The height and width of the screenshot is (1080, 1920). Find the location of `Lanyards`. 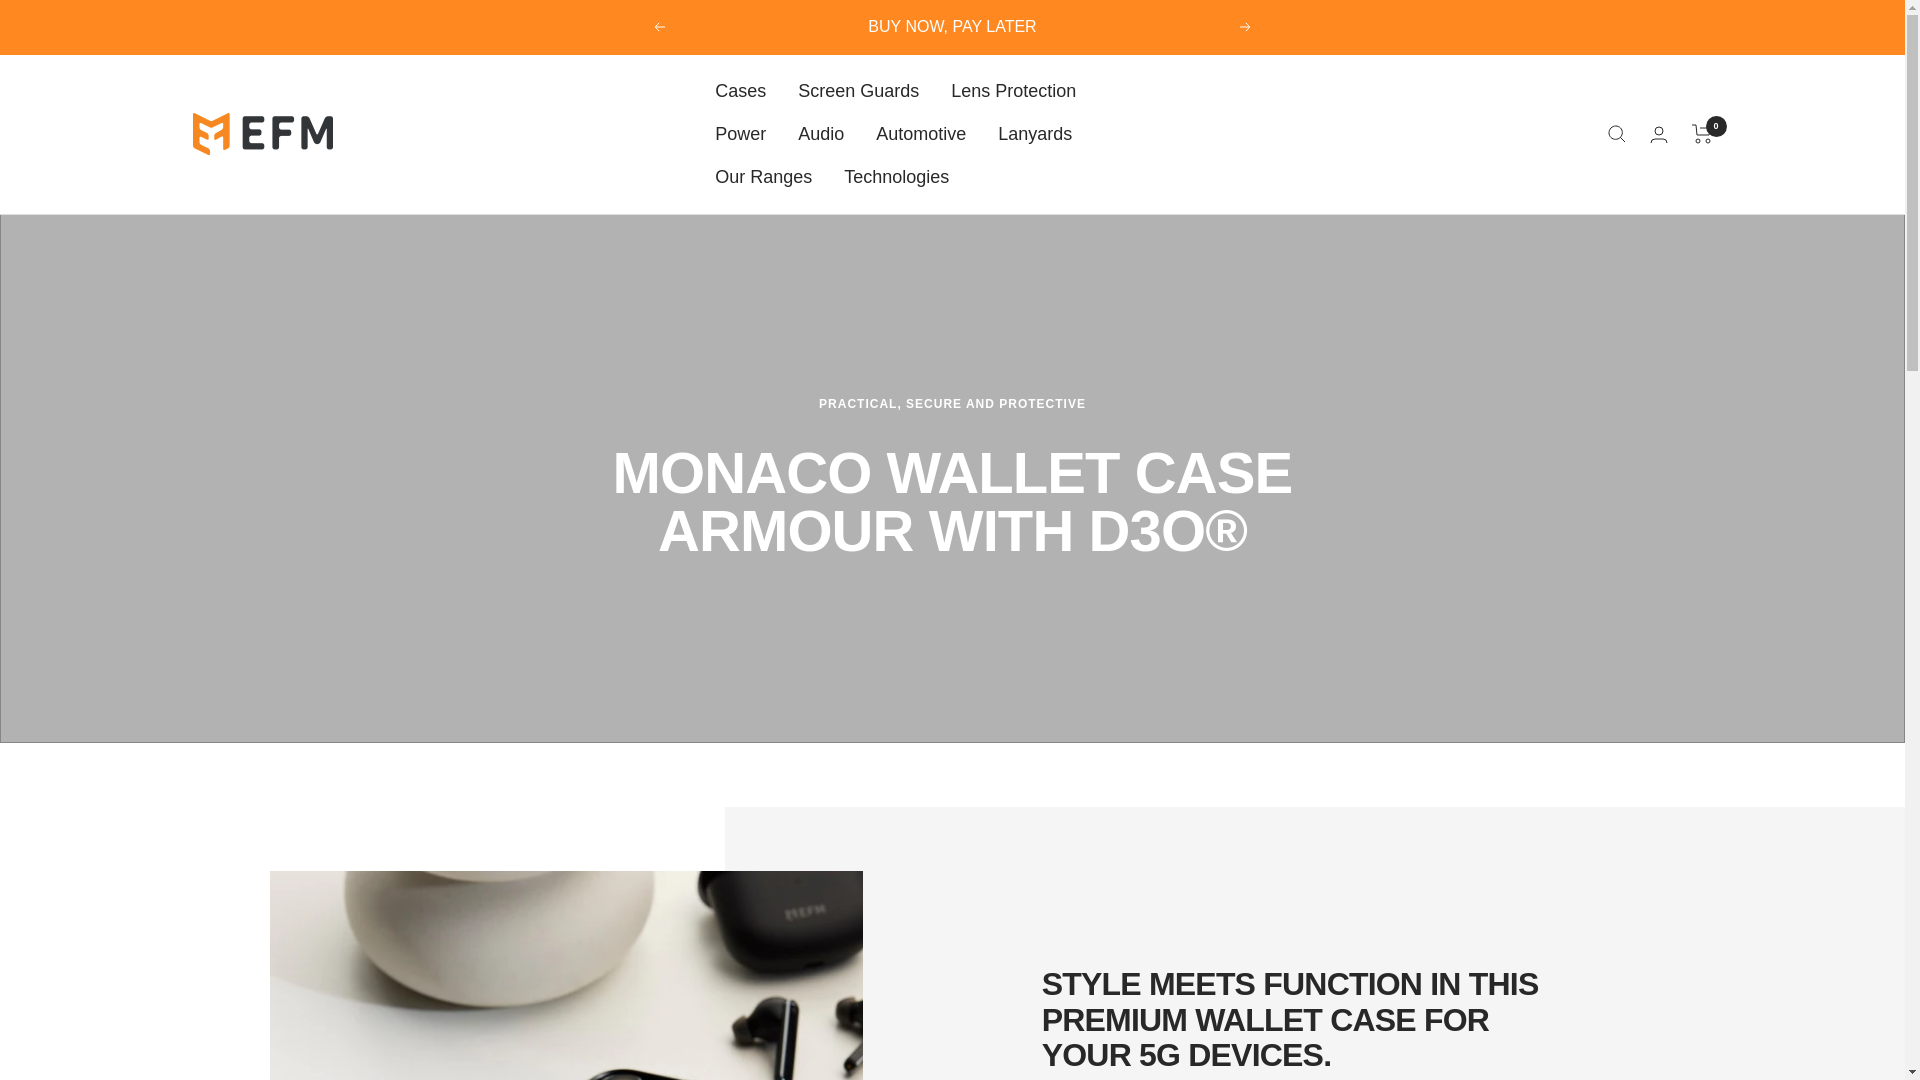

Lanyards is located at coordinates (1034, 134).